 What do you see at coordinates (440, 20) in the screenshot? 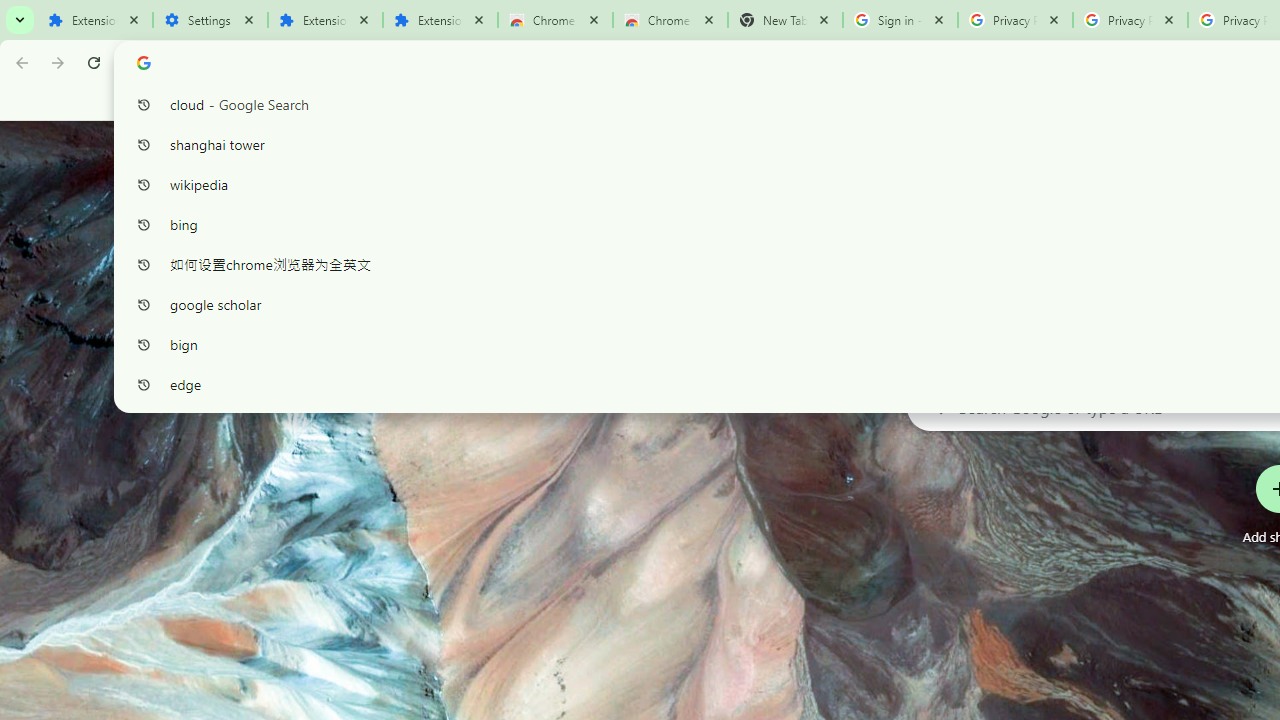
I see `Extensions` at bounding box center [440, 20].